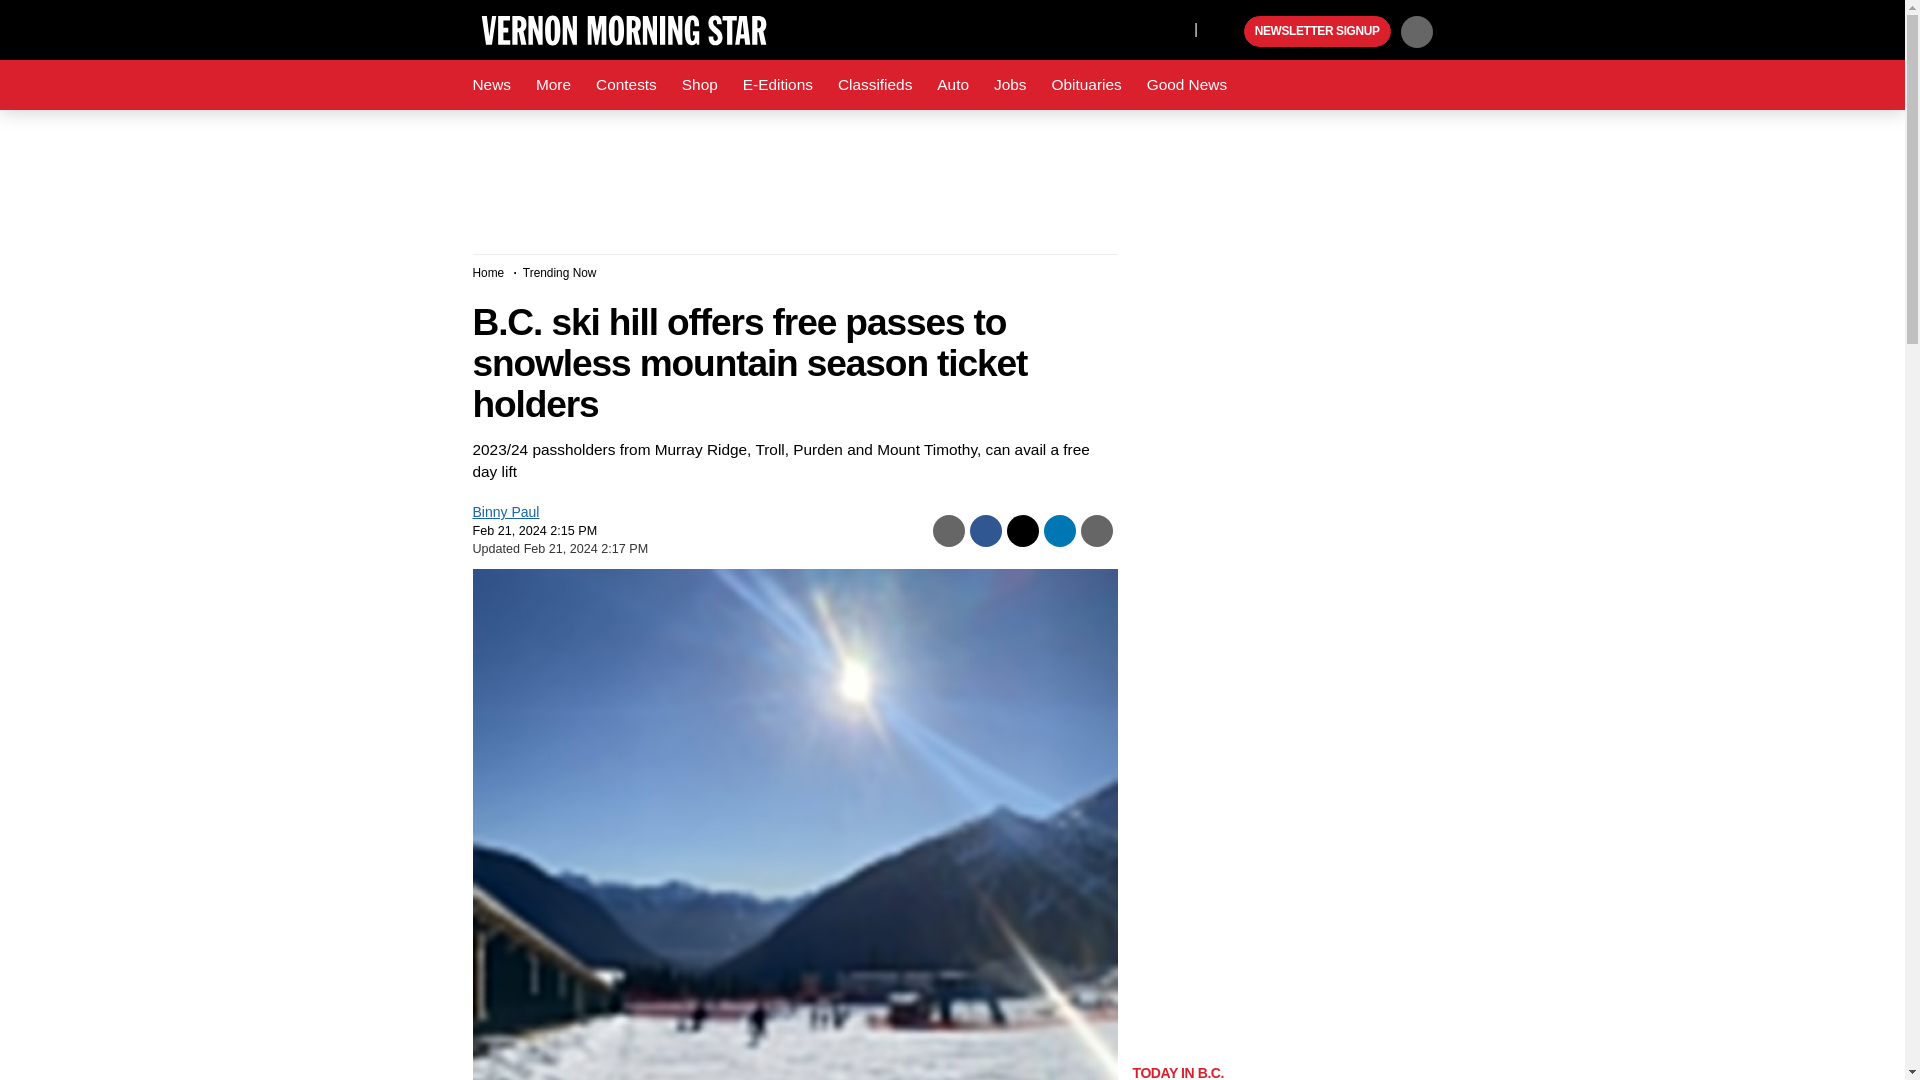 Image resolution: width=1920 pixels, height=1080 pixels. Describe the element at coordinates (1173, 28) in the screenshot. I see `X` at that location.